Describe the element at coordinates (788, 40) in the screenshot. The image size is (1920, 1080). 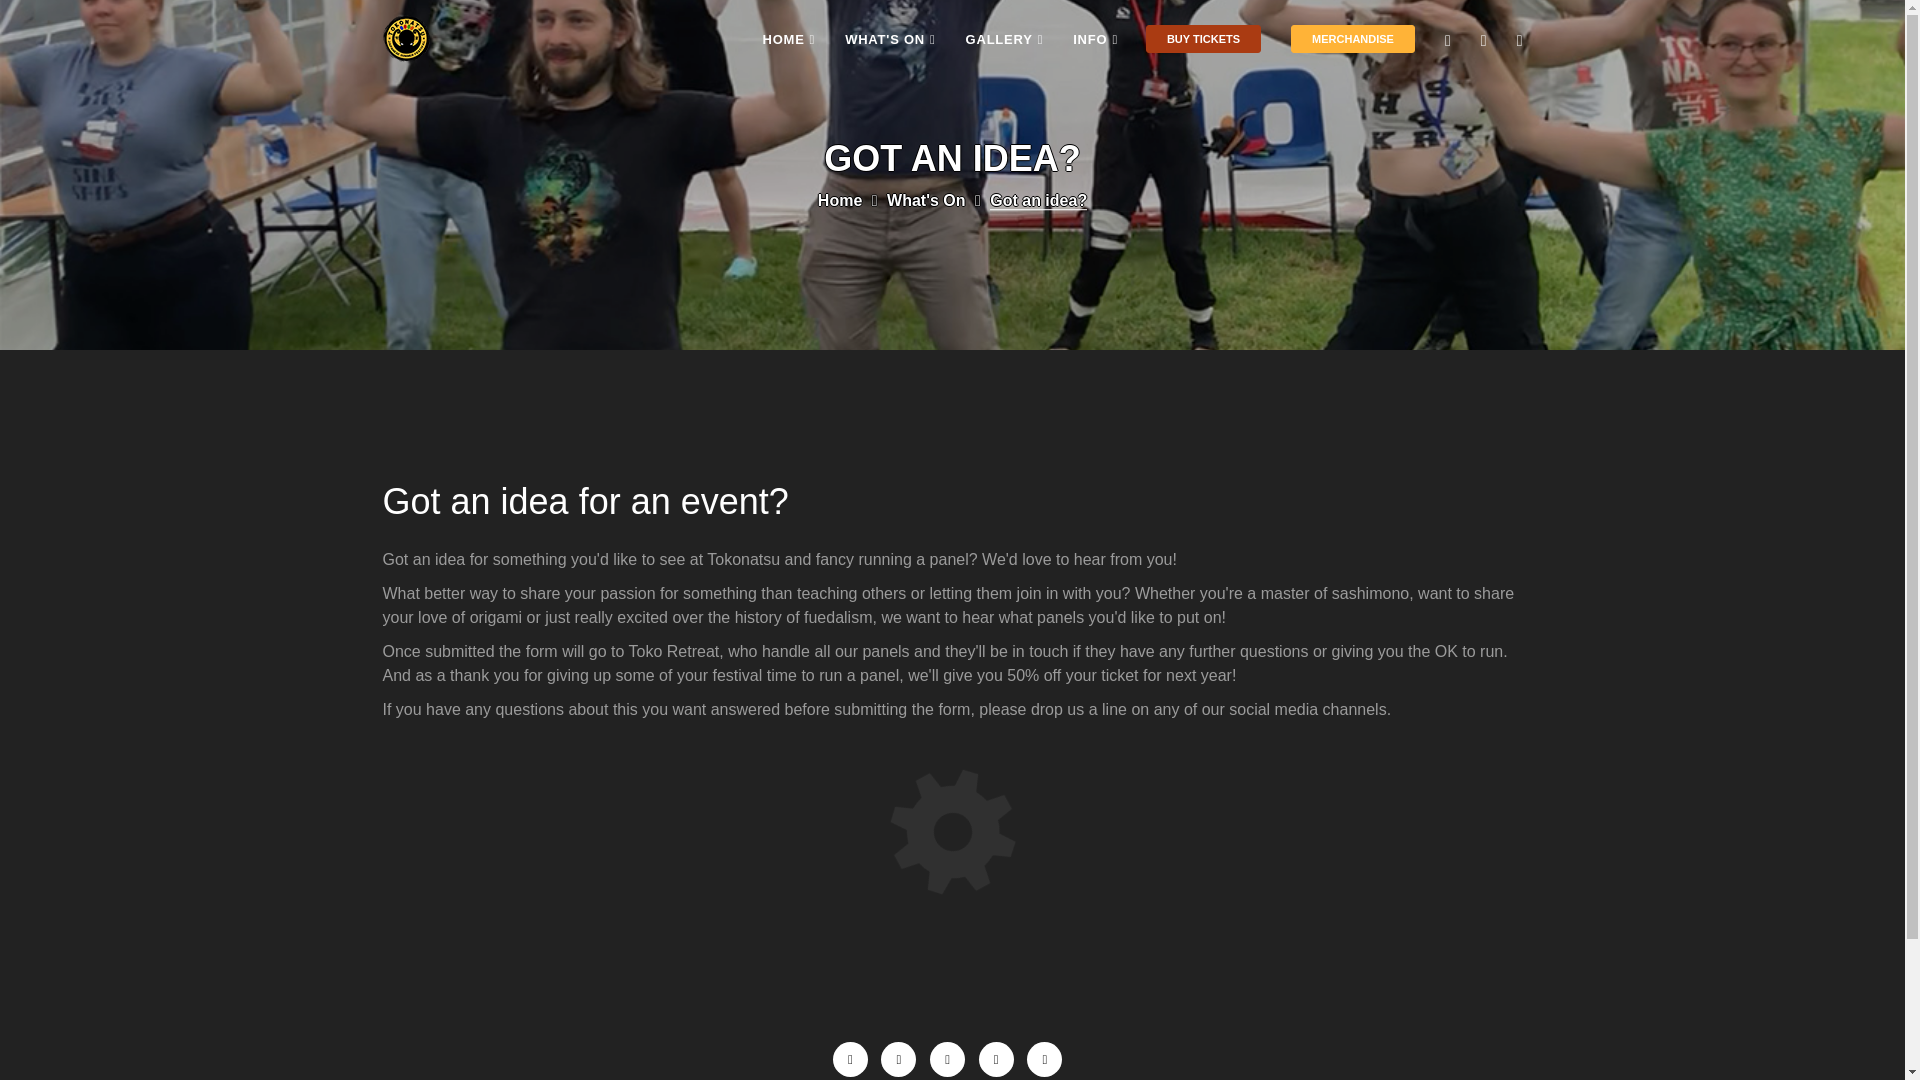
I see `HOME` at that location.